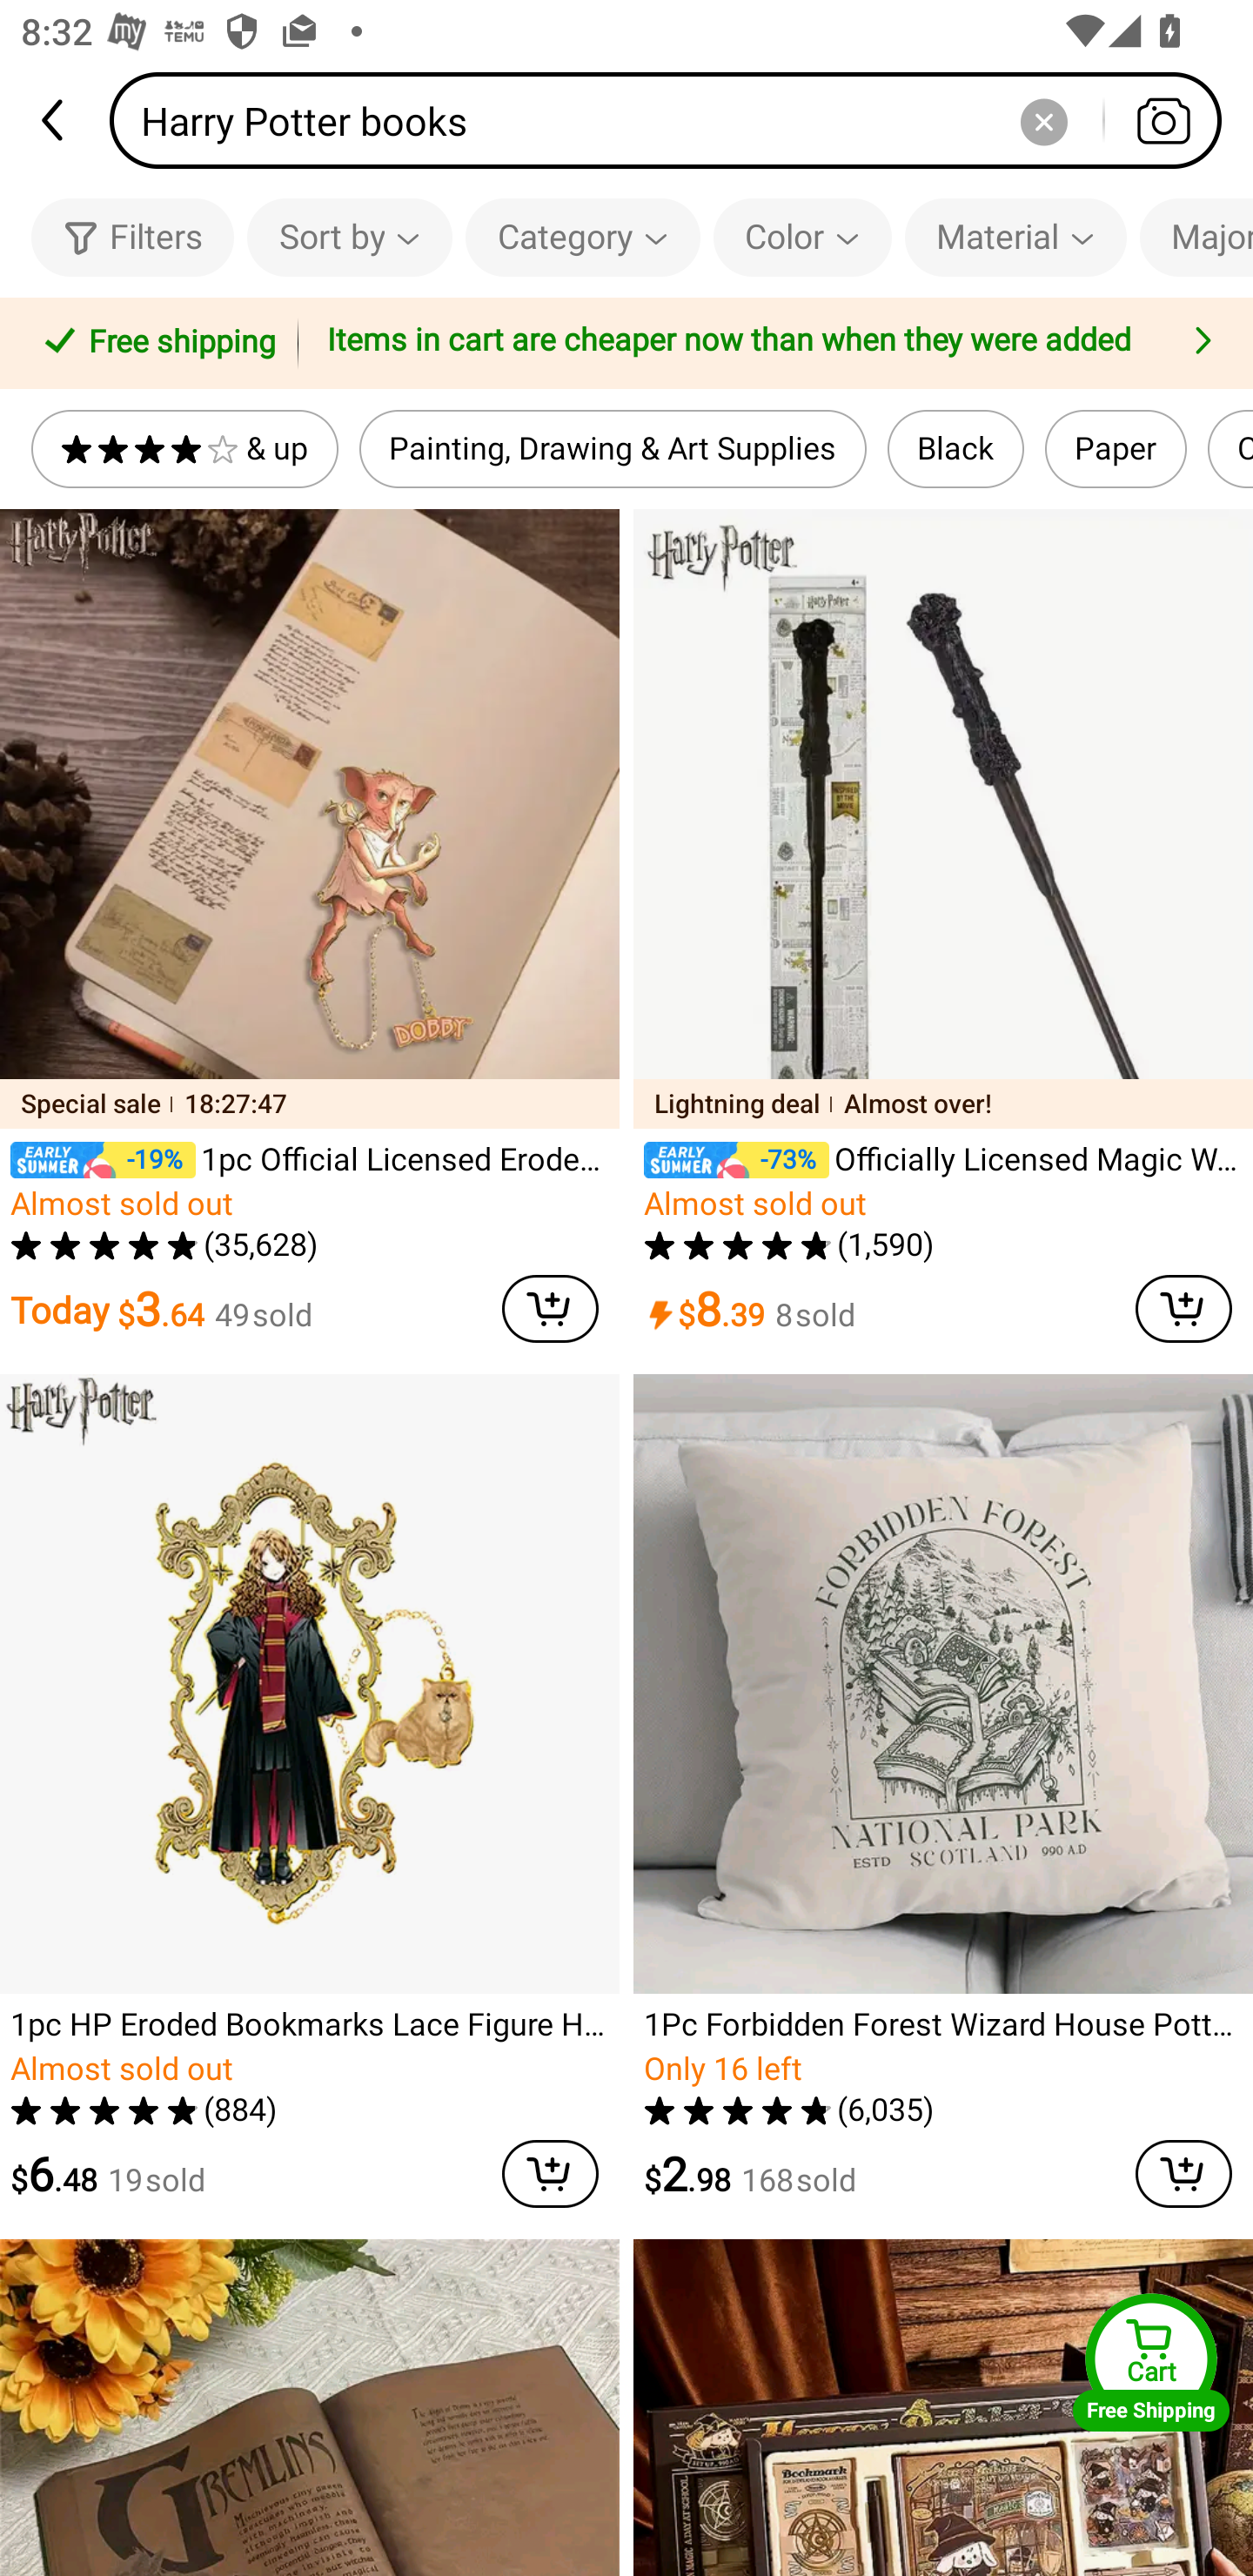  I want to click on Color, so click(802, 237).